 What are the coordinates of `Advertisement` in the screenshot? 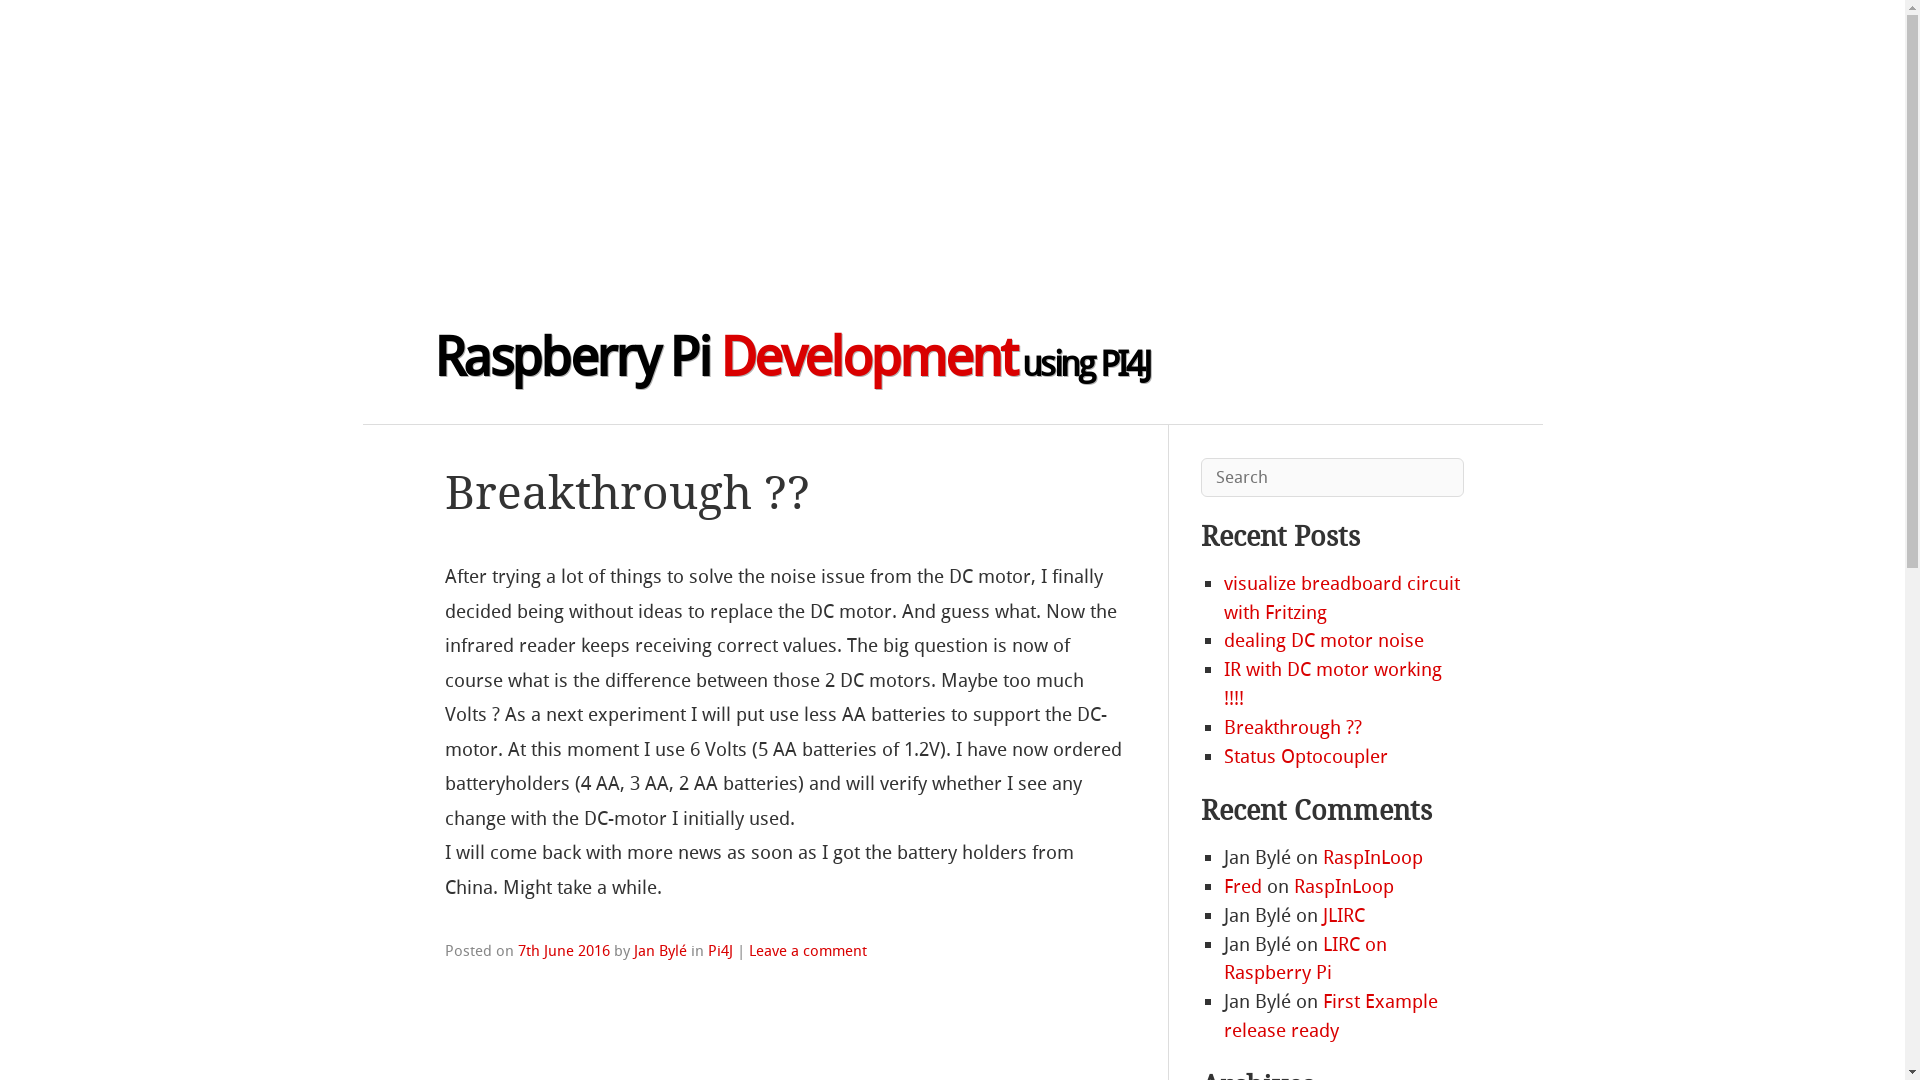 It's located at (600, 140).